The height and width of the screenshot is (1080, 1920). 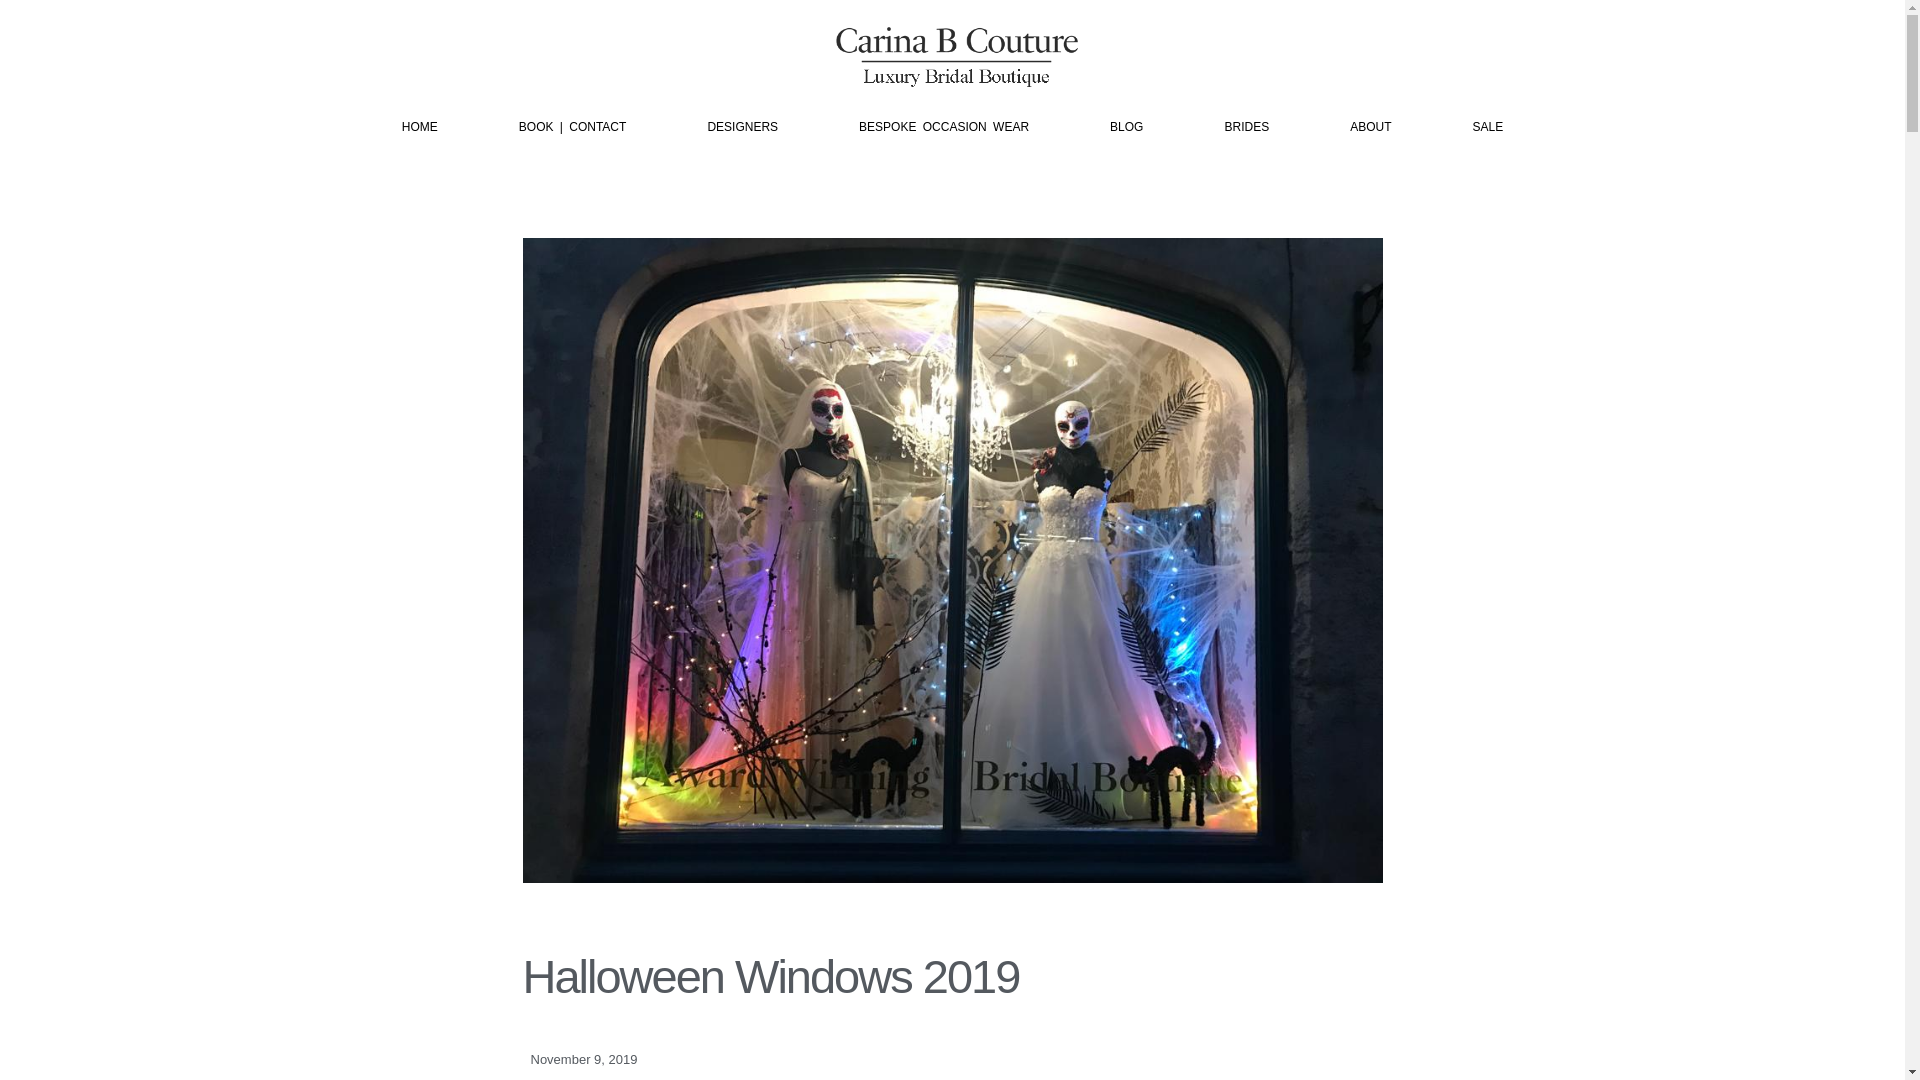 What do you see at coordinates (944, 128) in the screenshot?
I see `BESPOKE OCCASION WEAR` at bounding box center [944, 128].